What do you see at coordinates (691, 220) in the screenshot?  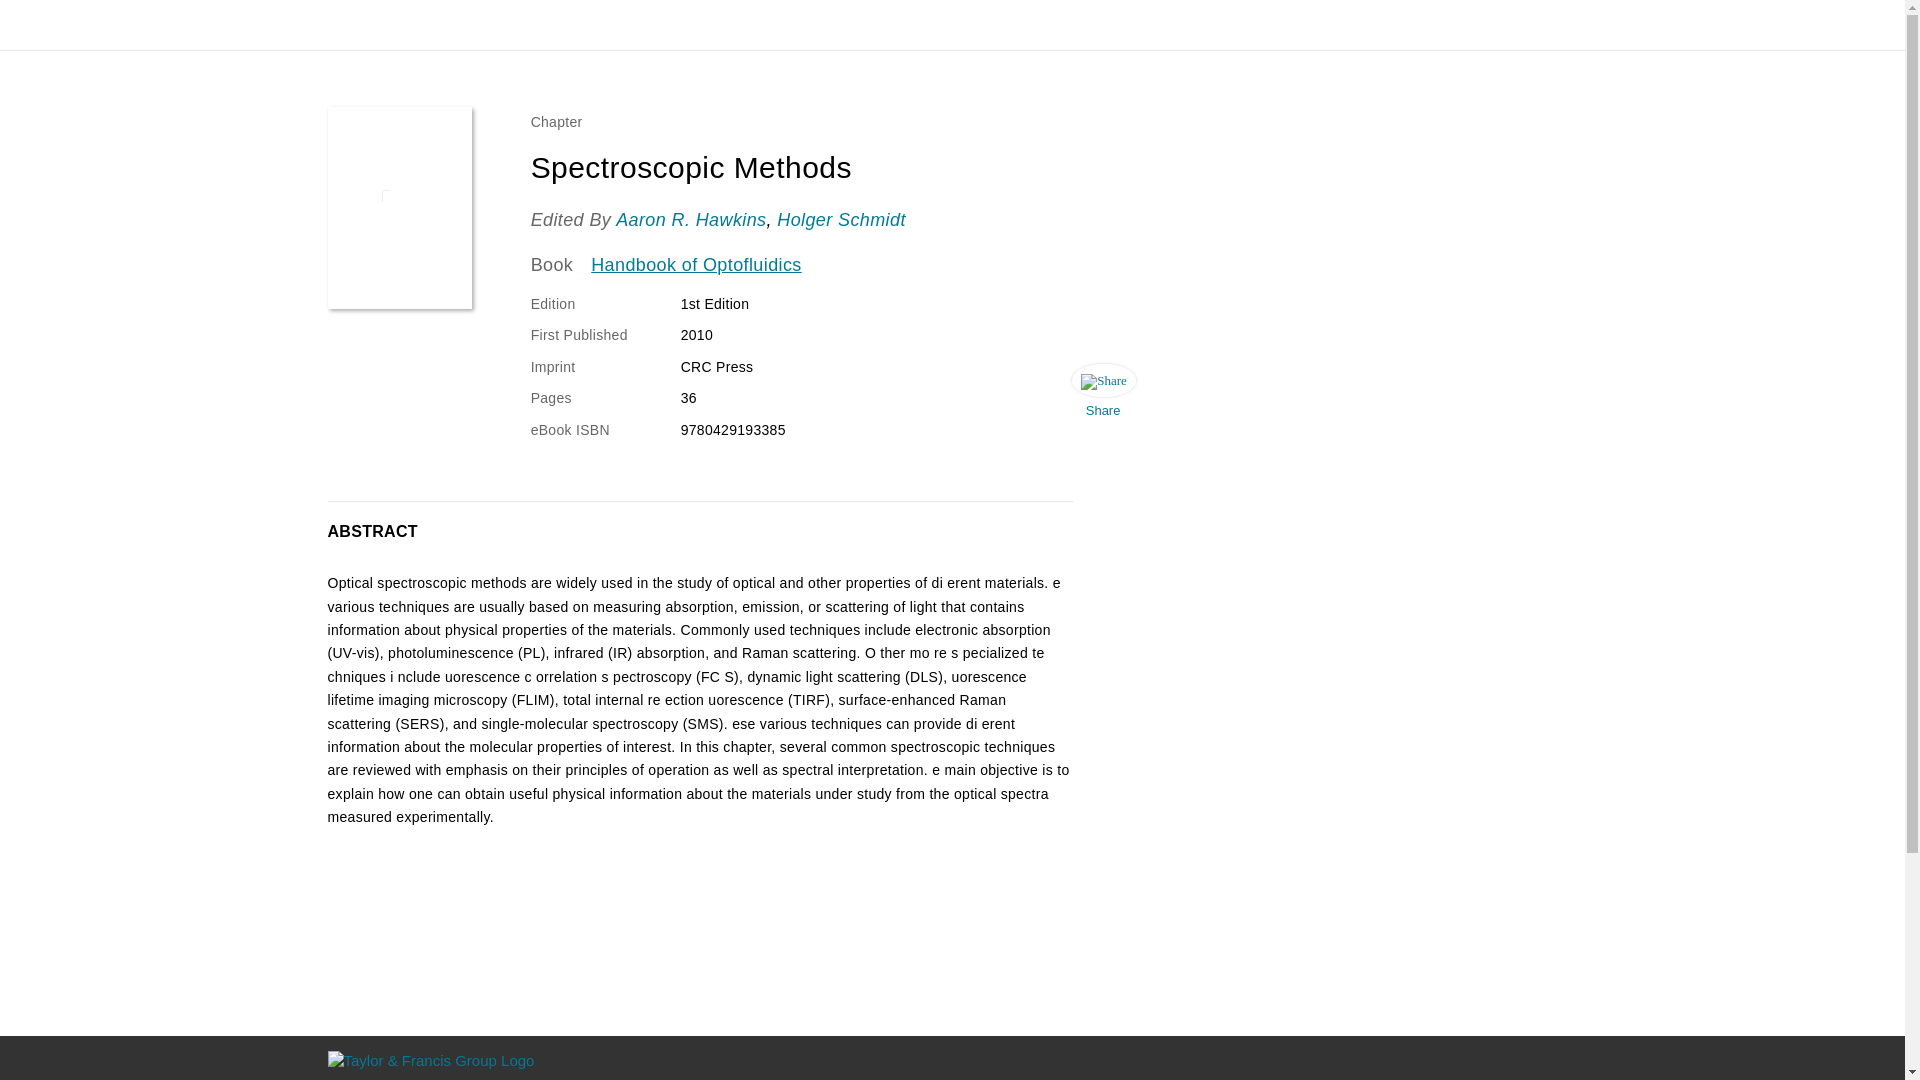 I see `Aaron R. Hawkins` at bounding box center [691, 220].